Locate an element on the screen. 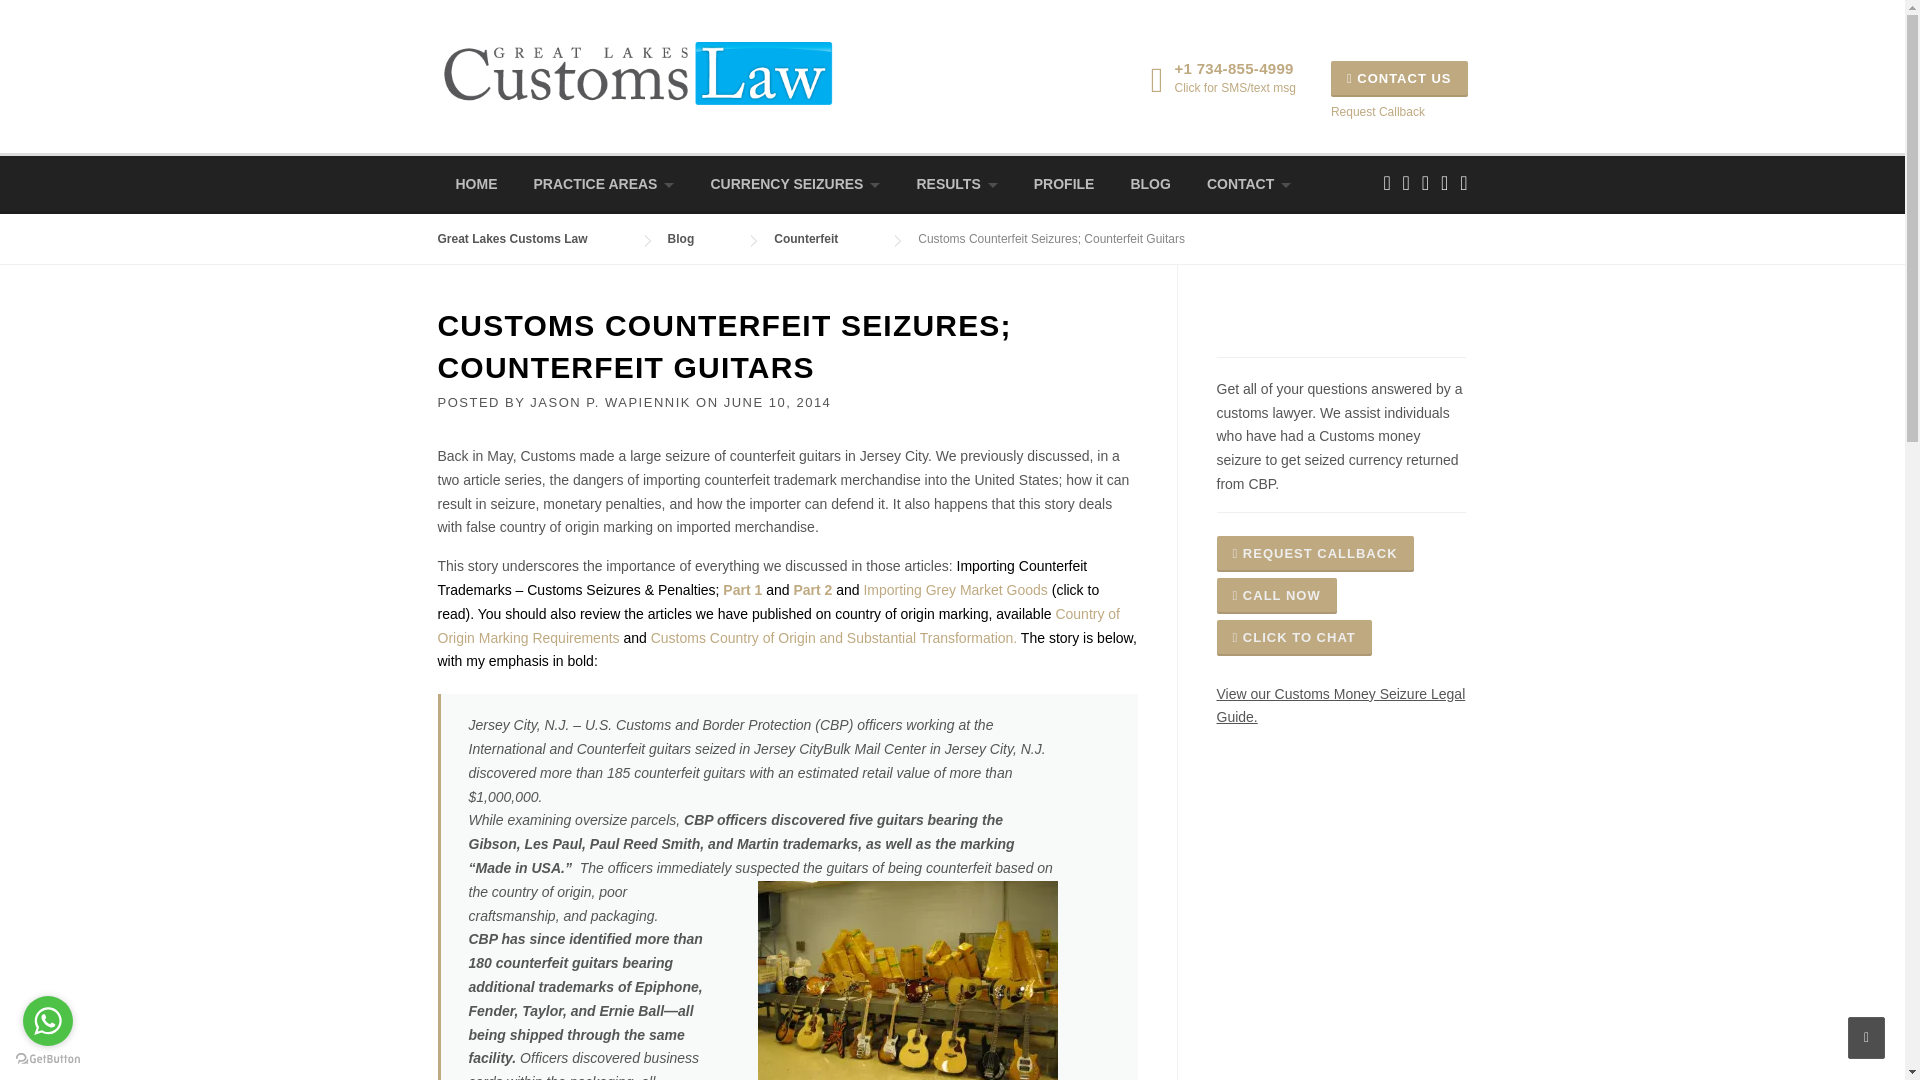 This screenshot has width=1920, height=1080. CONTACT US is located at coordinates (1399, 78).